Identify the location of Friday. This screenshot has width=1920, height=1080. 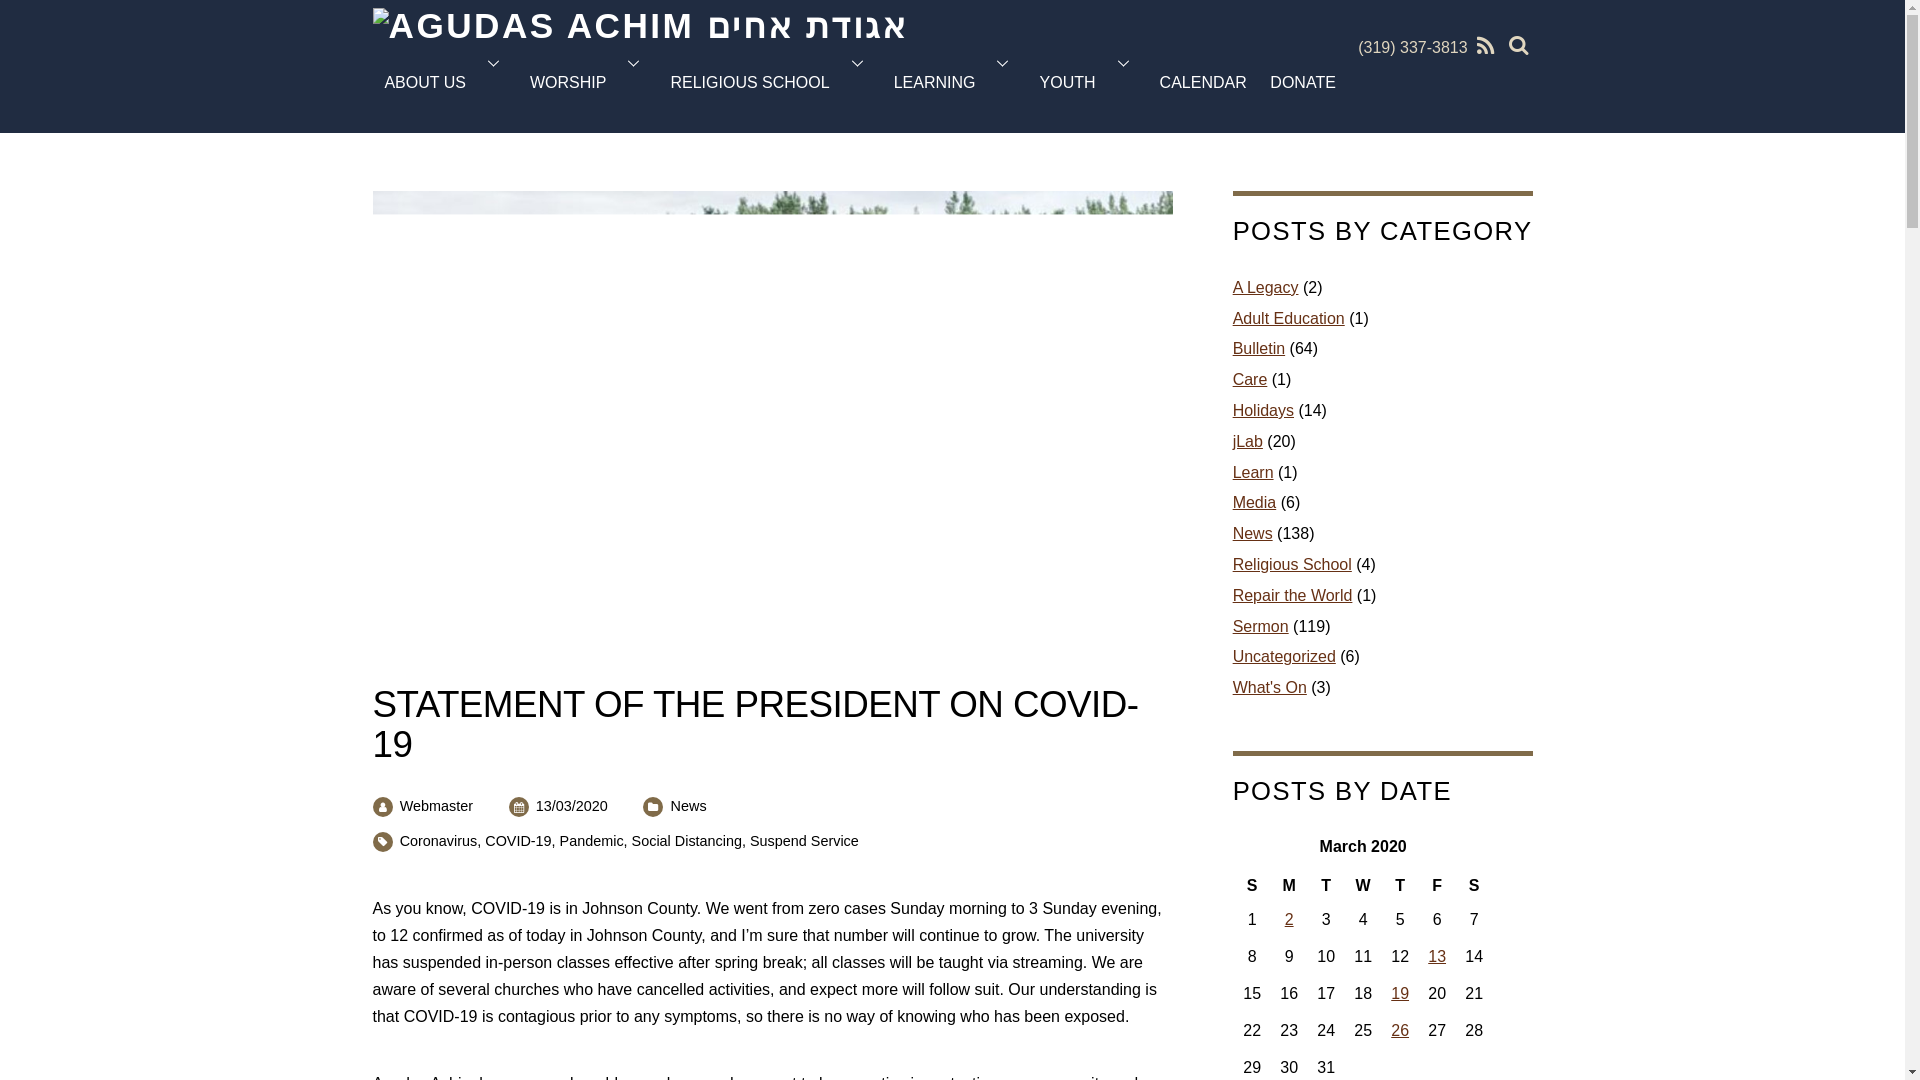
(1438, 884).